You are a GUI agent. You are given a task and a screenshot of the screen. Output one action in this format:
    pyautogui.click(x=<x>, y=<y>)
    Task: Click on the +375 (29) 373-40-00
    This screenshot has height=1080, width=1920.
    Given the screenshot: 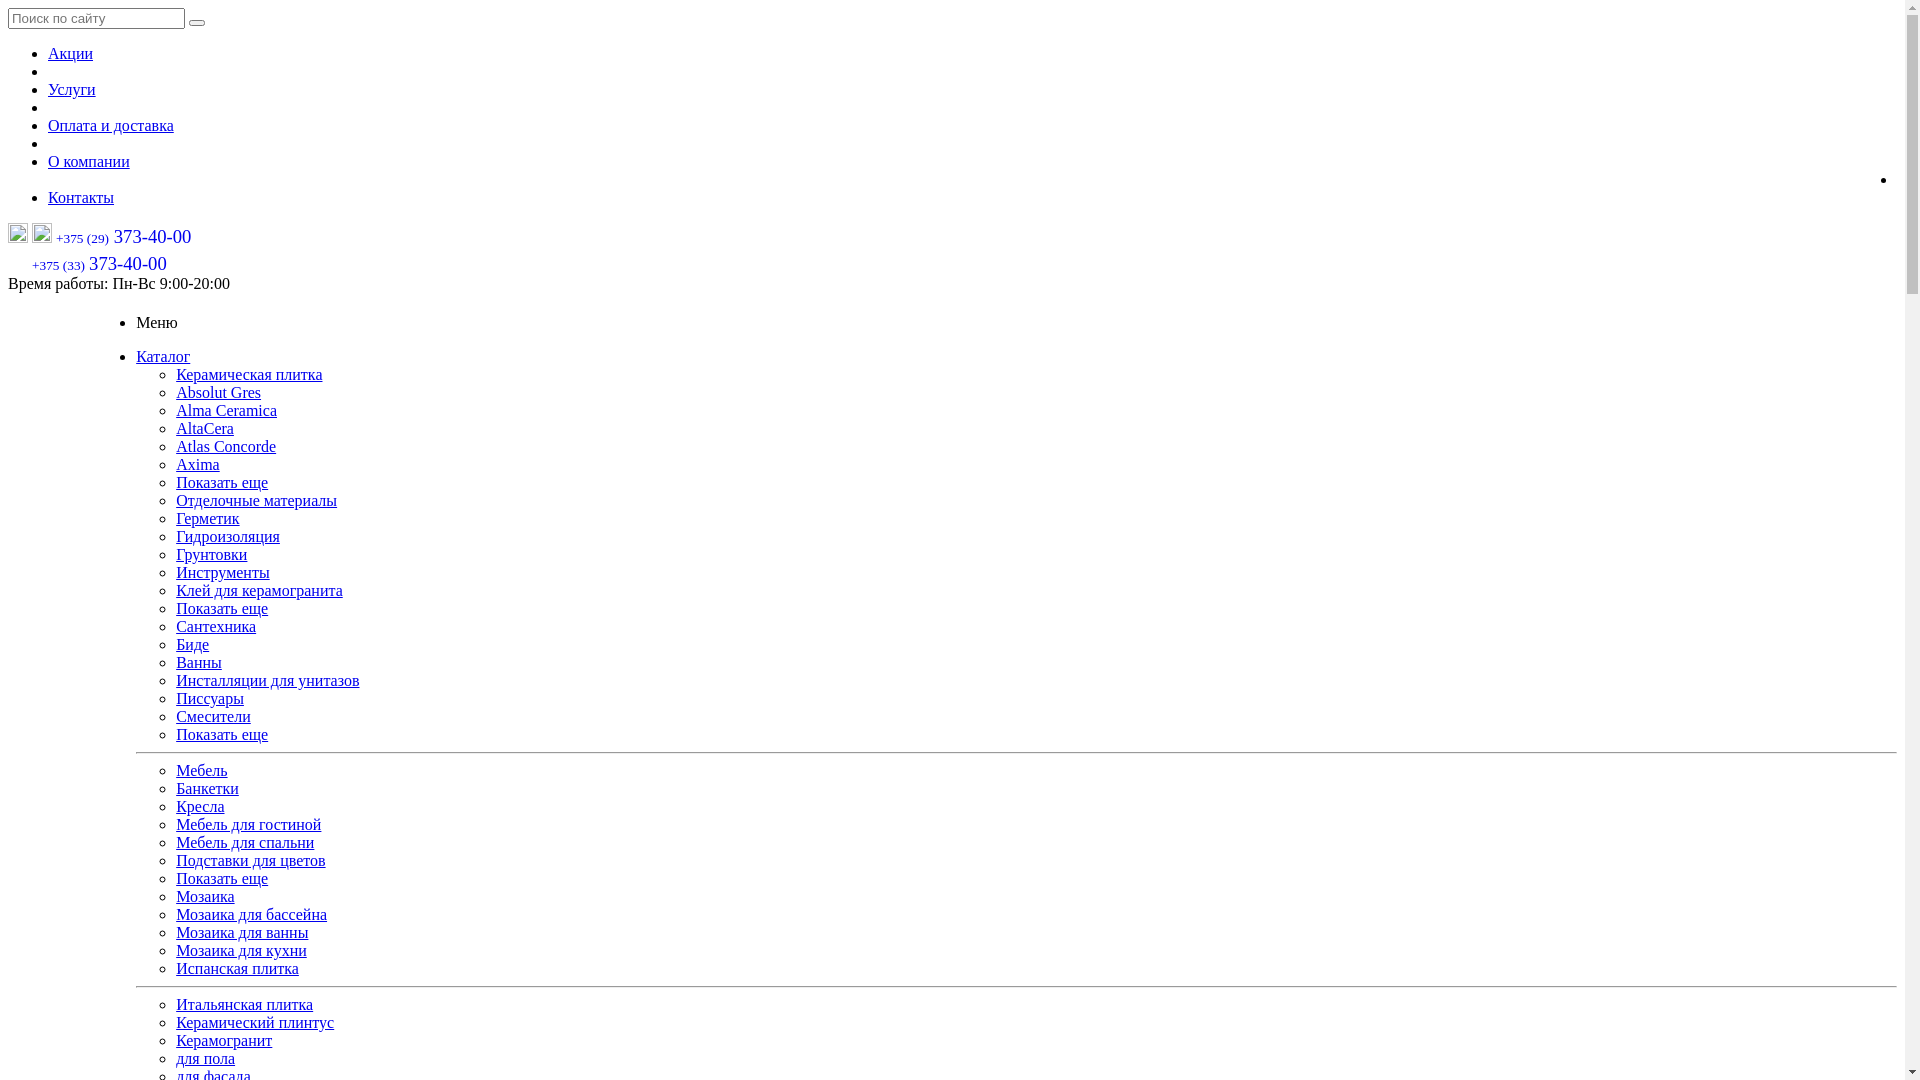 What is the action you would take?
    pyautogui.click(x=124, y=238)
    